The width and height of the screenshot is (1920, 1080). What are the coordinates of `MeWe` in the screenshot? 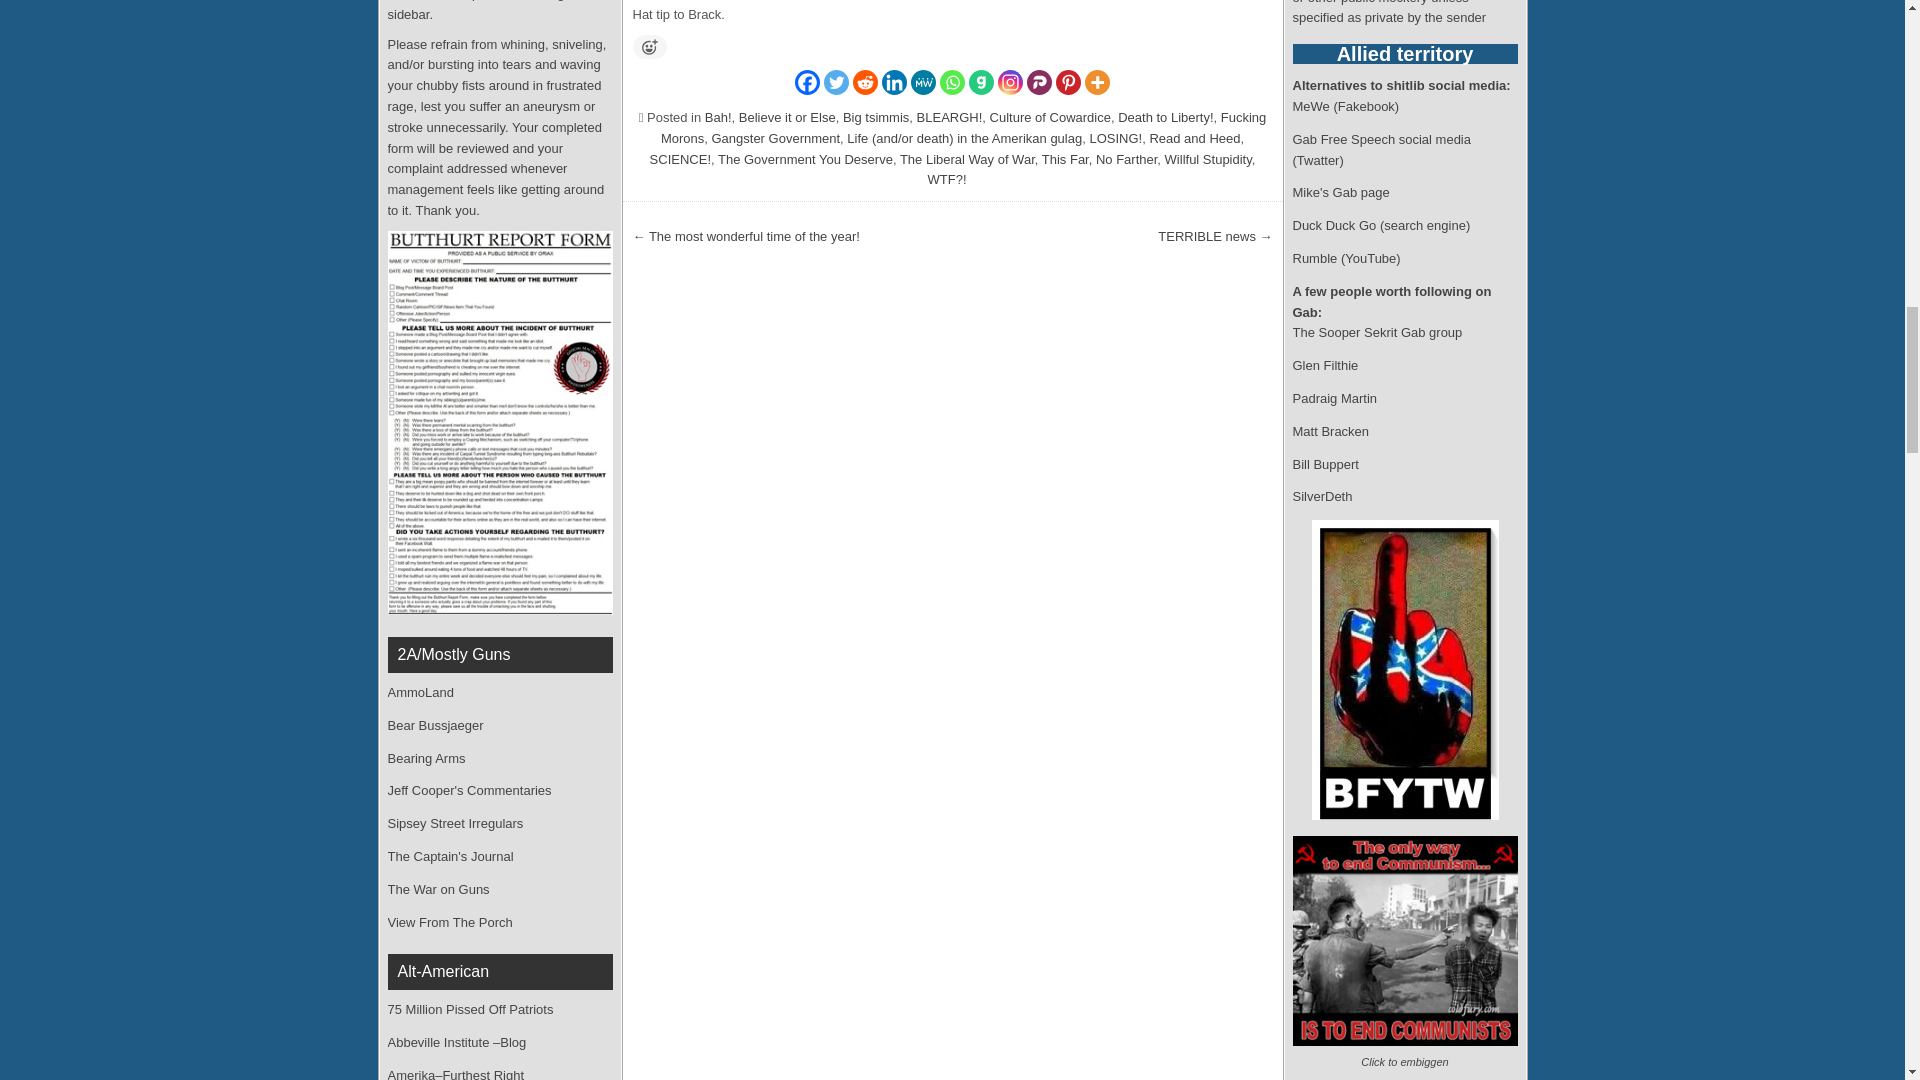 It's located at (923, 82).